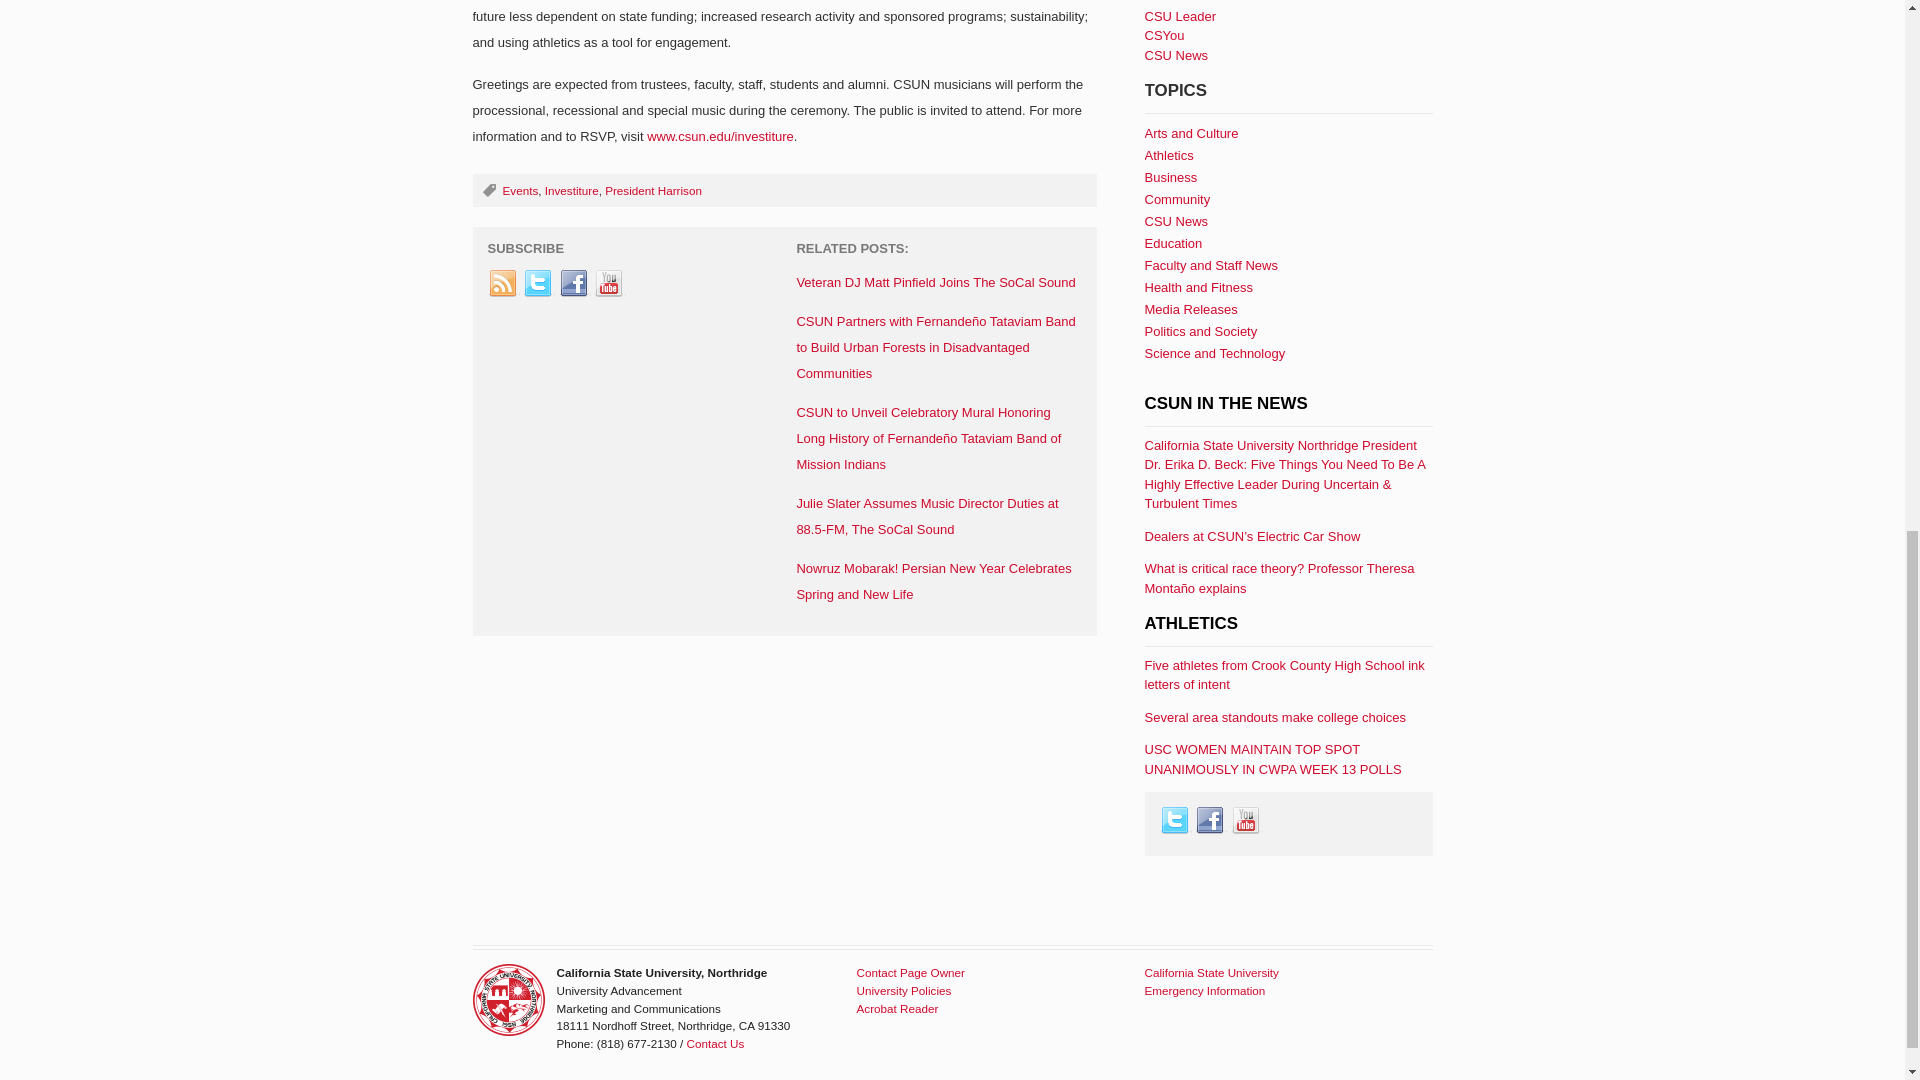 This screenshot has width=1920, height=1080. Describe the element at coordinates (936, 282) in the screenshot. I see `Veteran DJ Matt Pinfield Joins The SoCal Sound` at that location.